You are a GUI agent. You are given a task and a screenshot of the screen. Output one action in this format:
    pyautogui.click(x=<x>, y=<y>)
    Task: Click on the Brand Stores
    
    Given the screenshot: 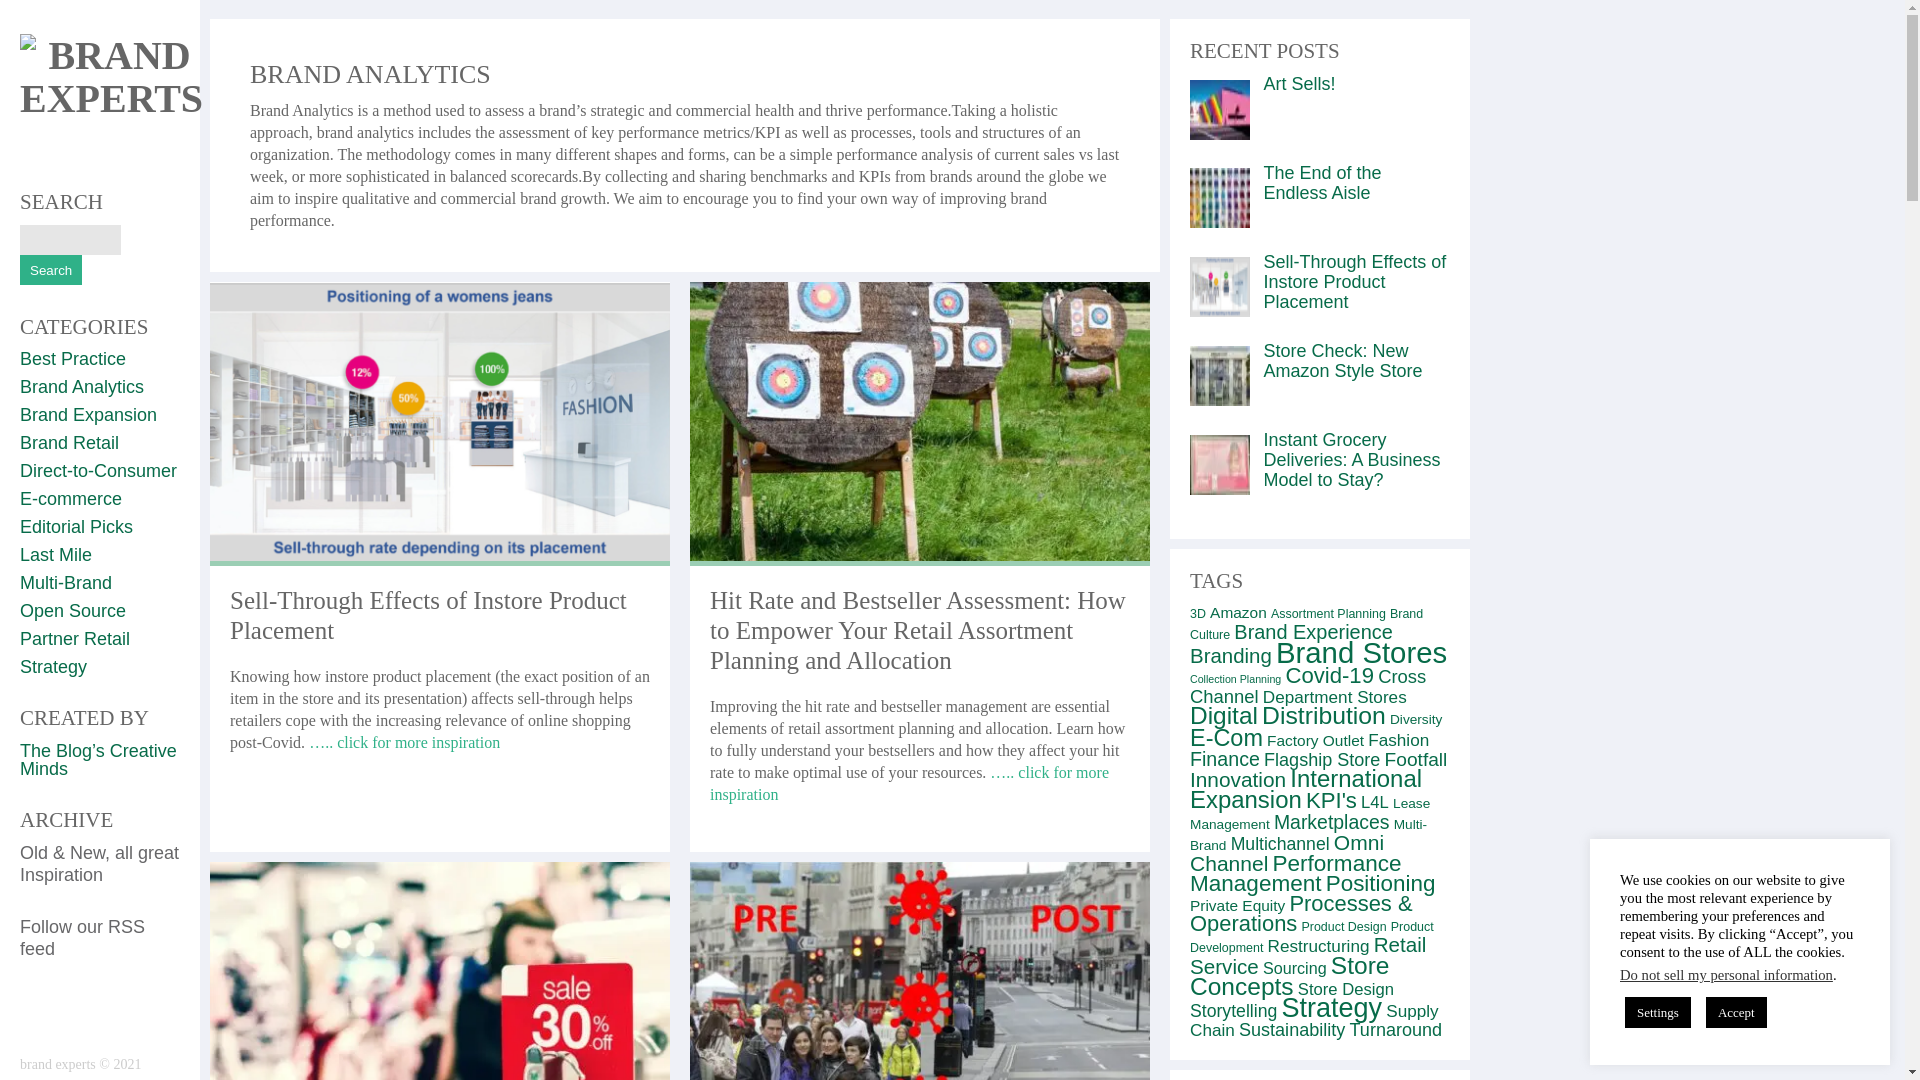 What is the action you would take?
    pyautogui.click(x=1362, y=652)
    